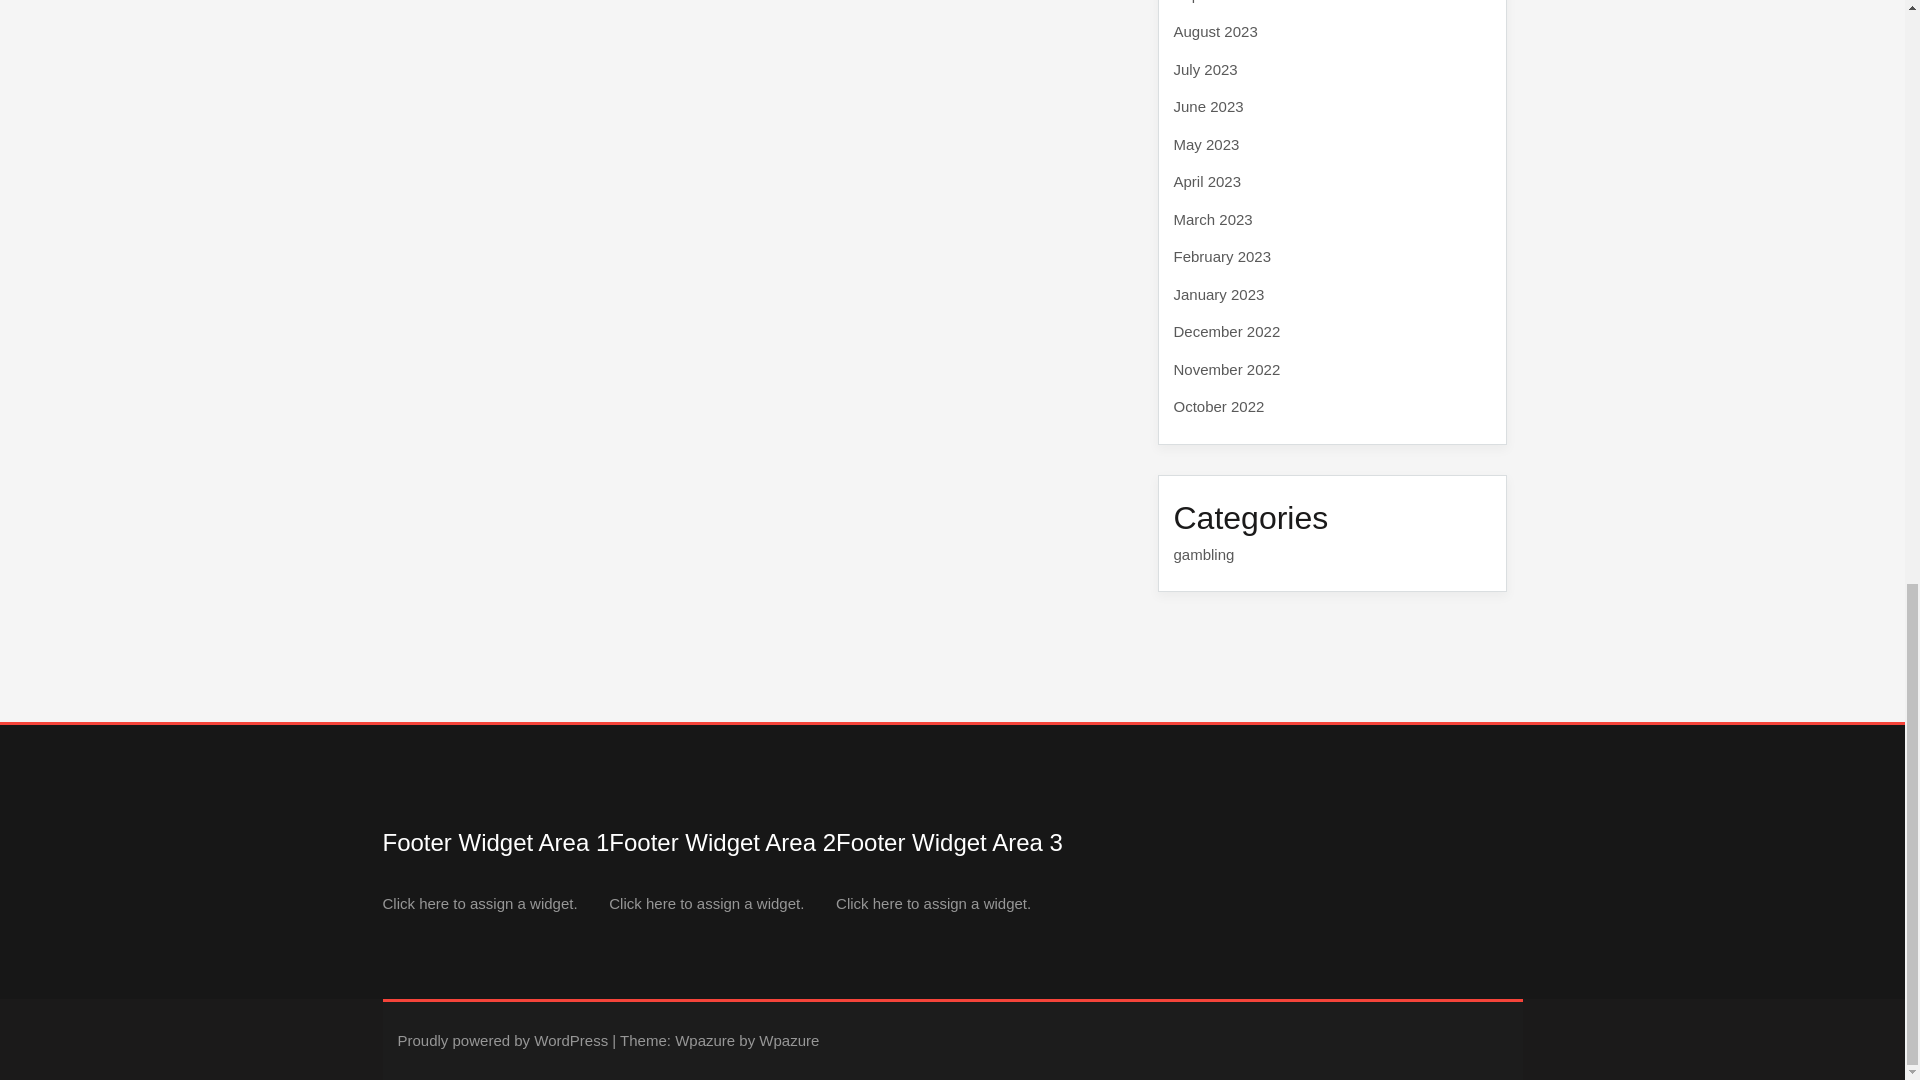  I want to click on December 2022, so click(1226, 331).